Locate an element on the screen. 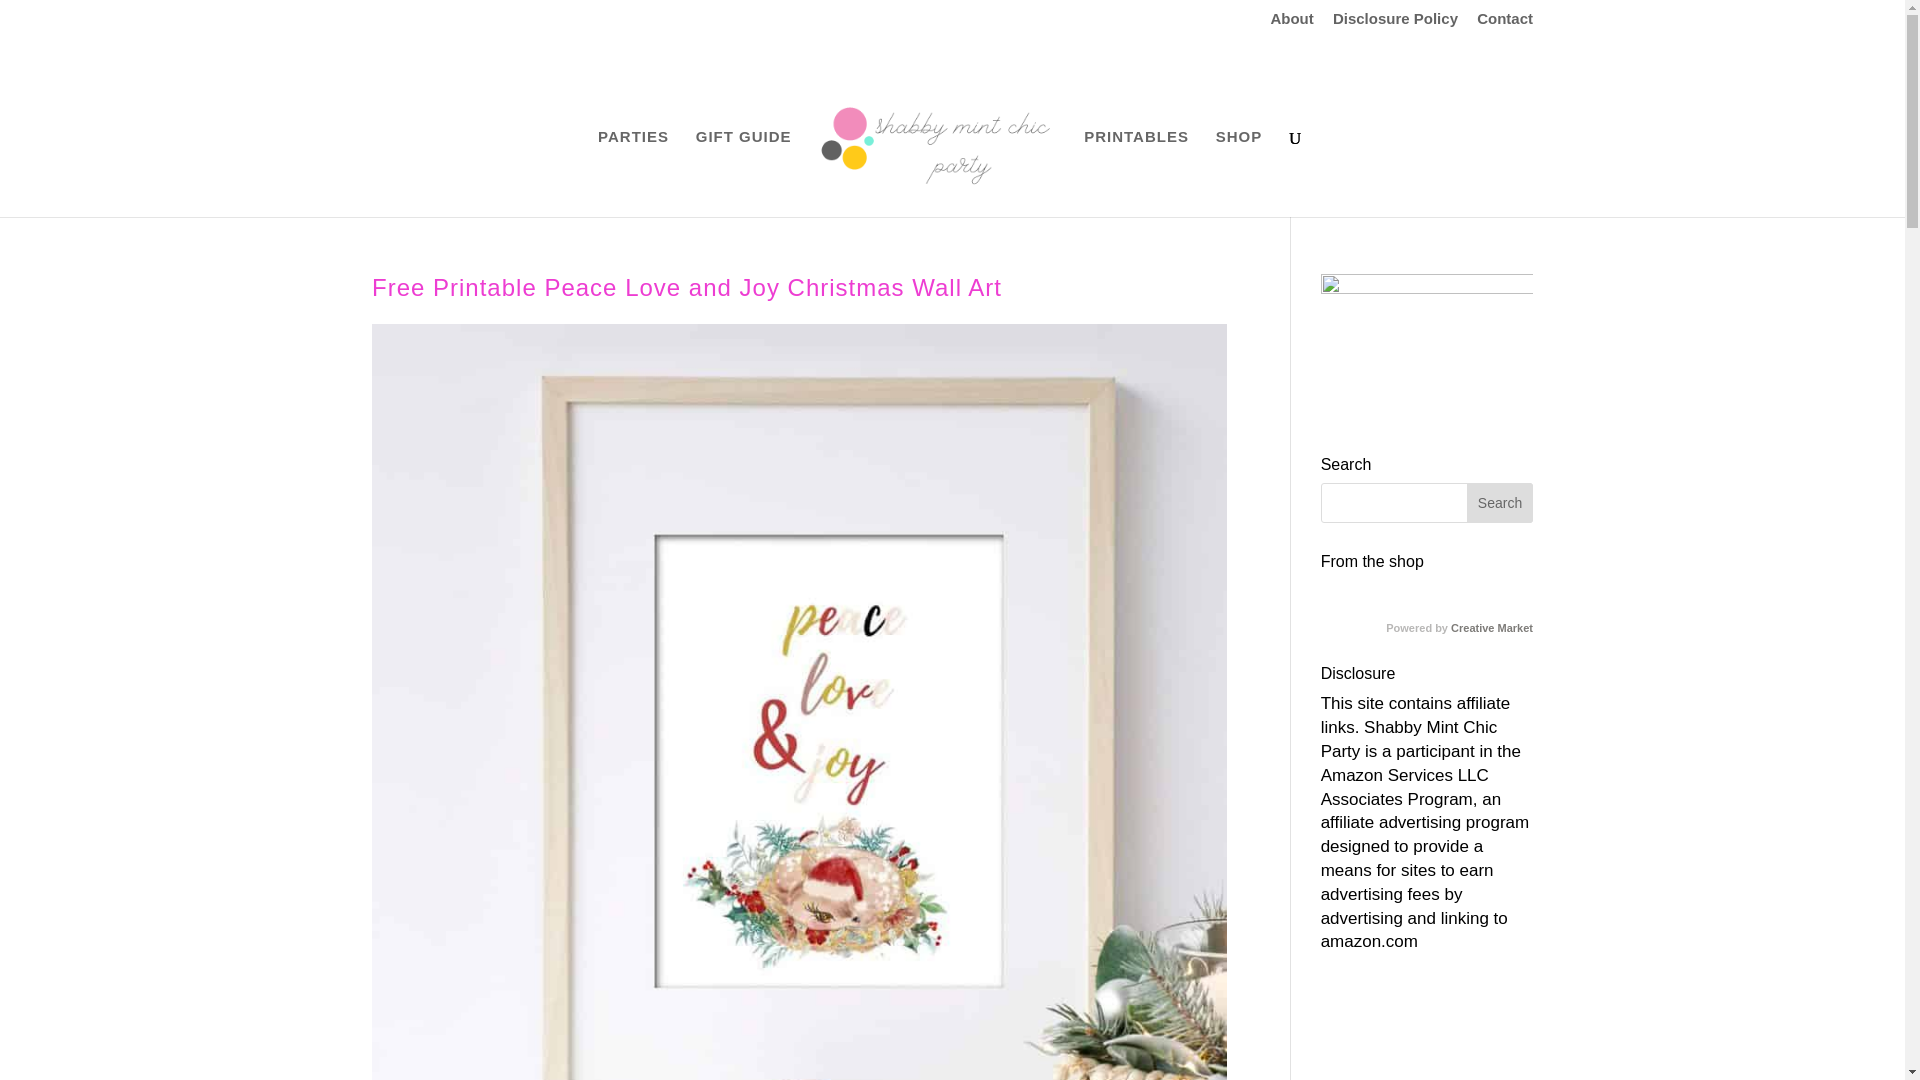 The width and height of the screenshot is (1920, 1080). About is located at coordinates (1291, 23).